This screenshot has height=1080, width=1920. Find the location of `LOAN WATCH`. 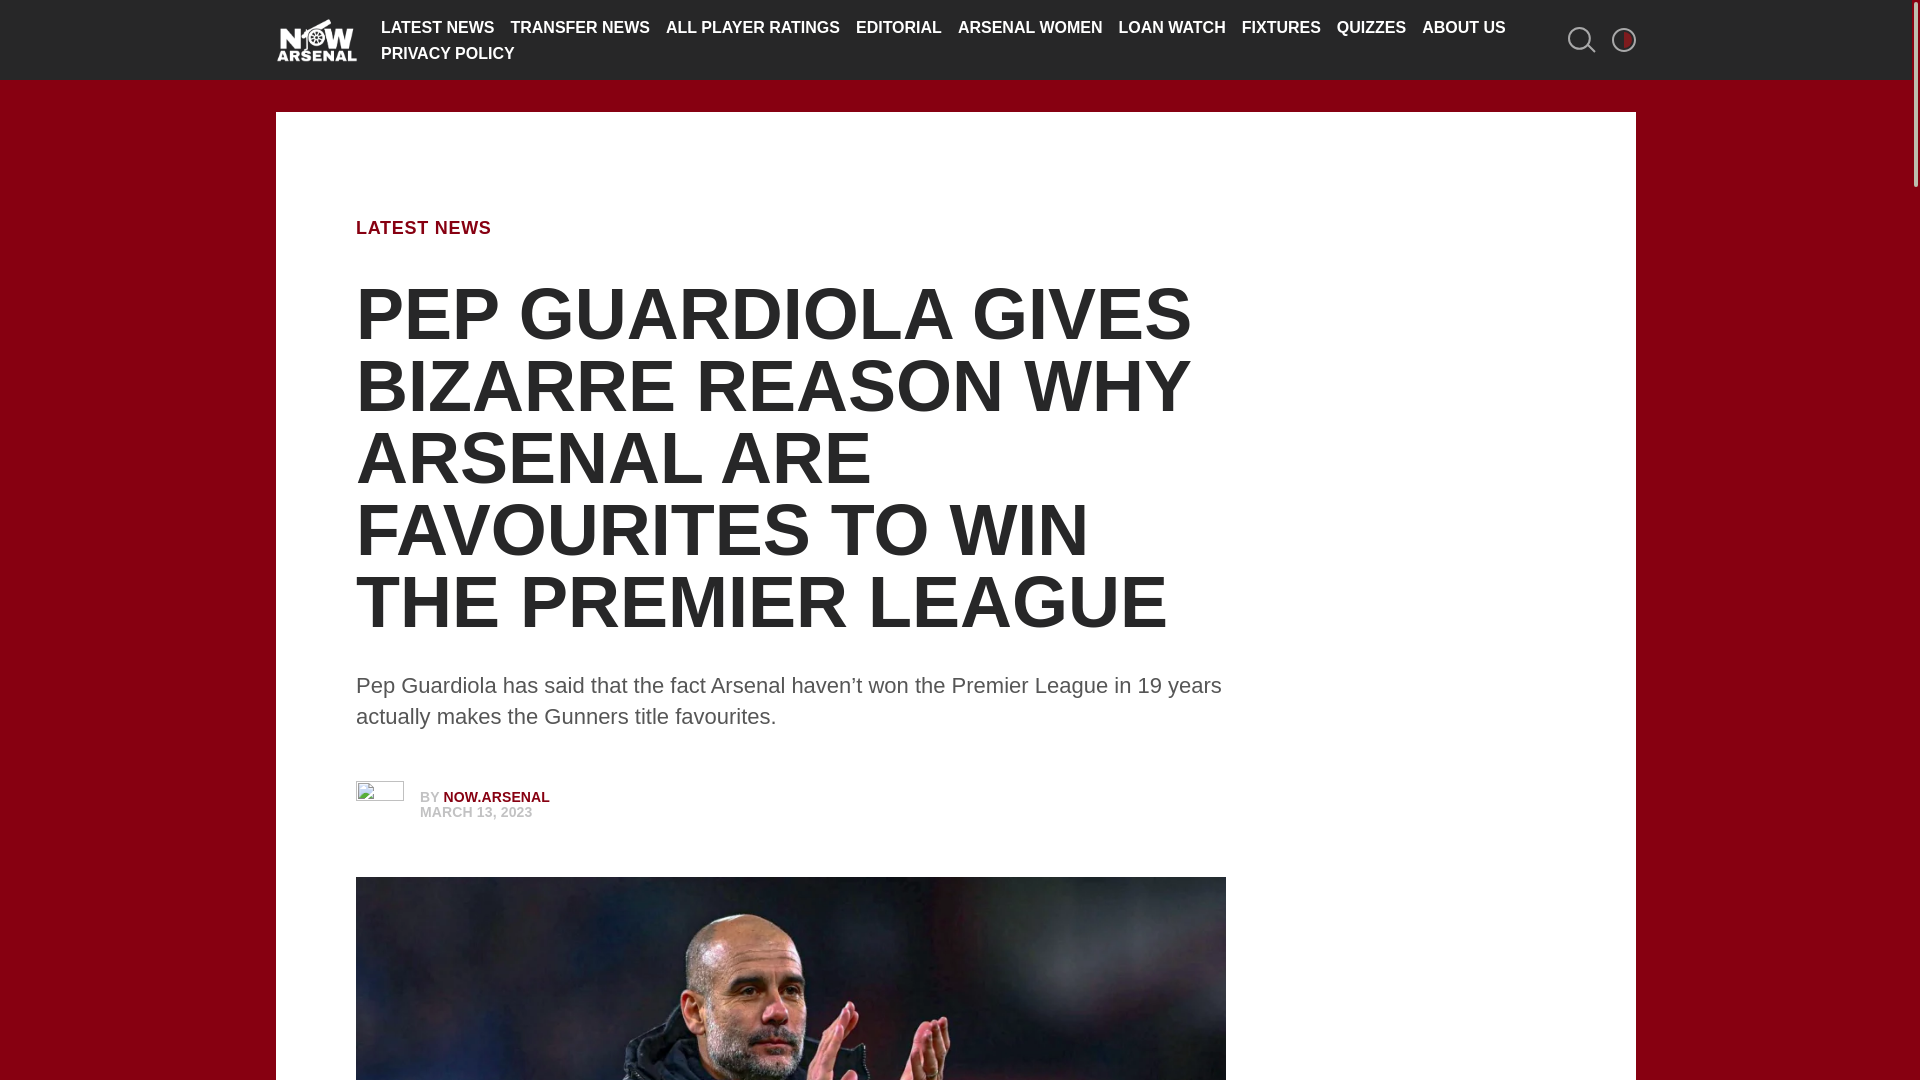

LOAN WATCH is located at coordinates (1170, 27).